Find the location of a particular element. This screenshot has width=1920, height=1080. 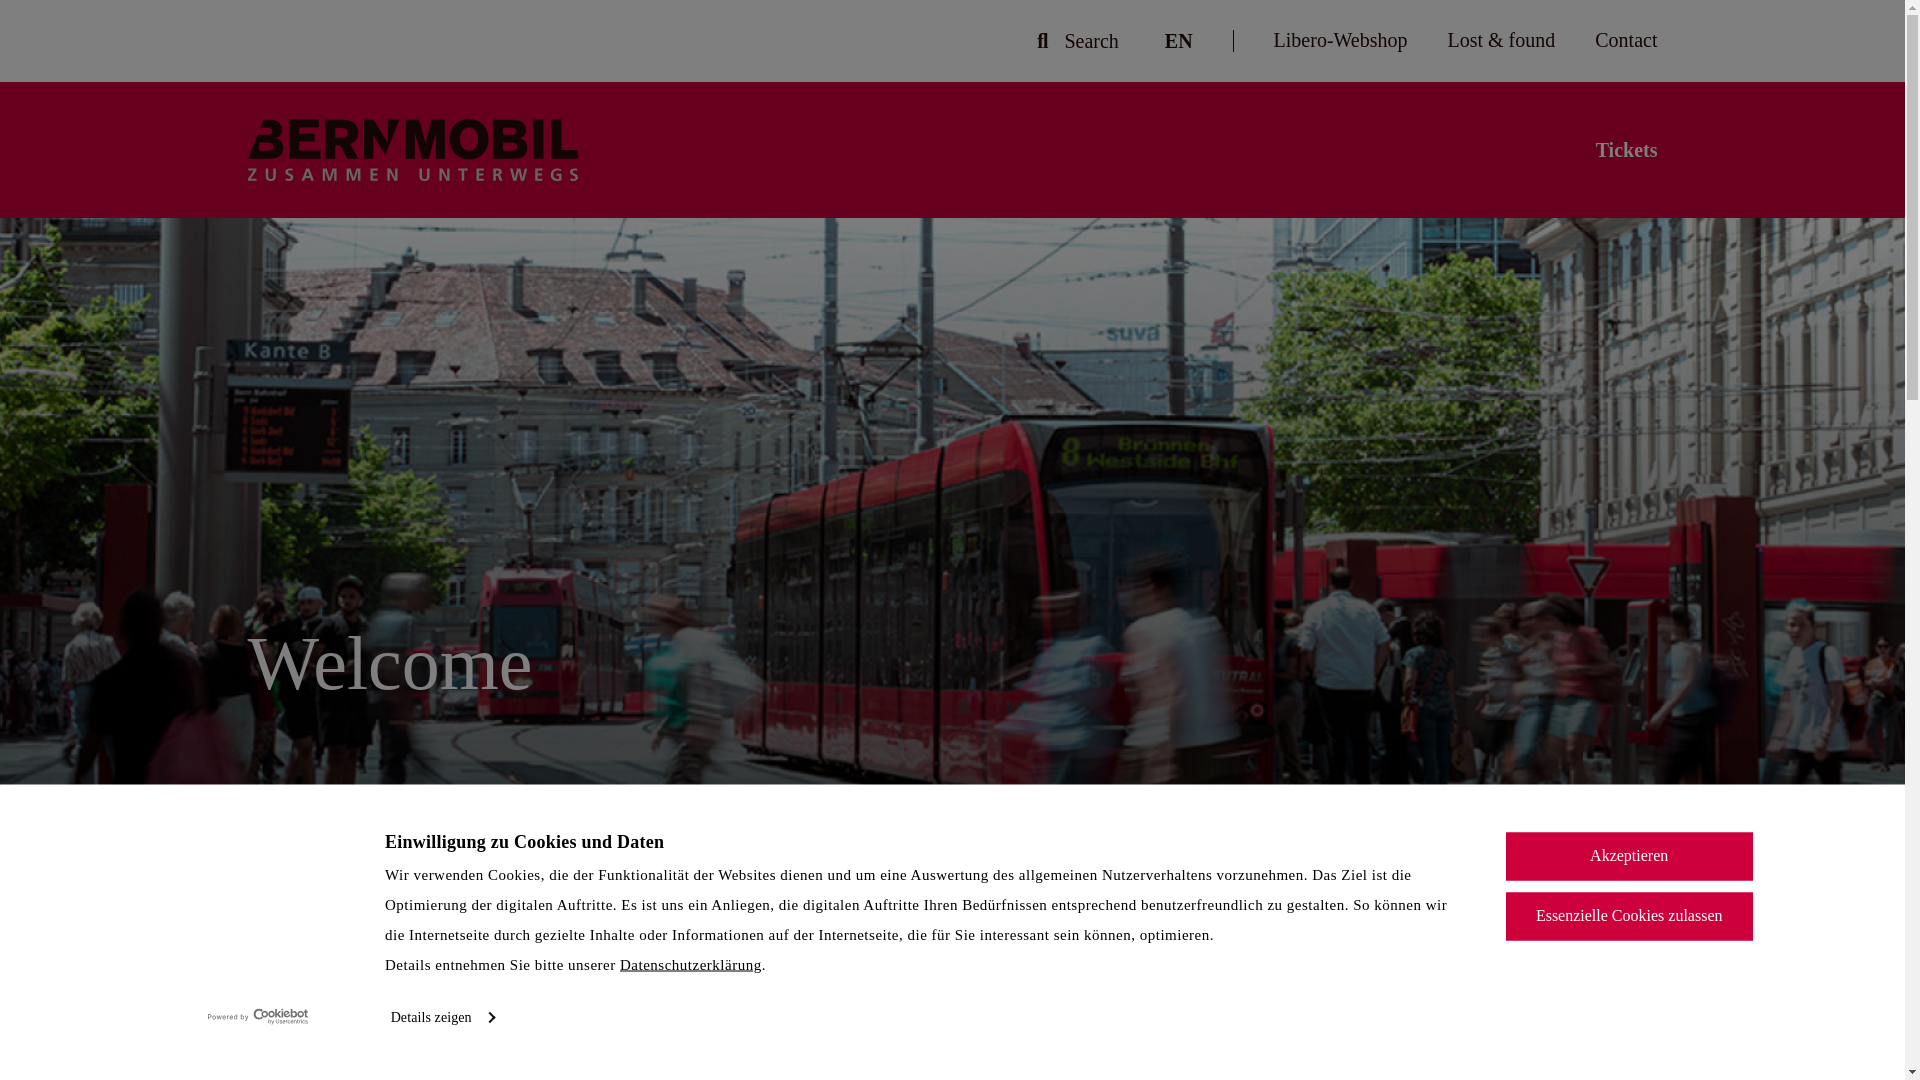

Details zeigen is located at coordinates (442, 1017).